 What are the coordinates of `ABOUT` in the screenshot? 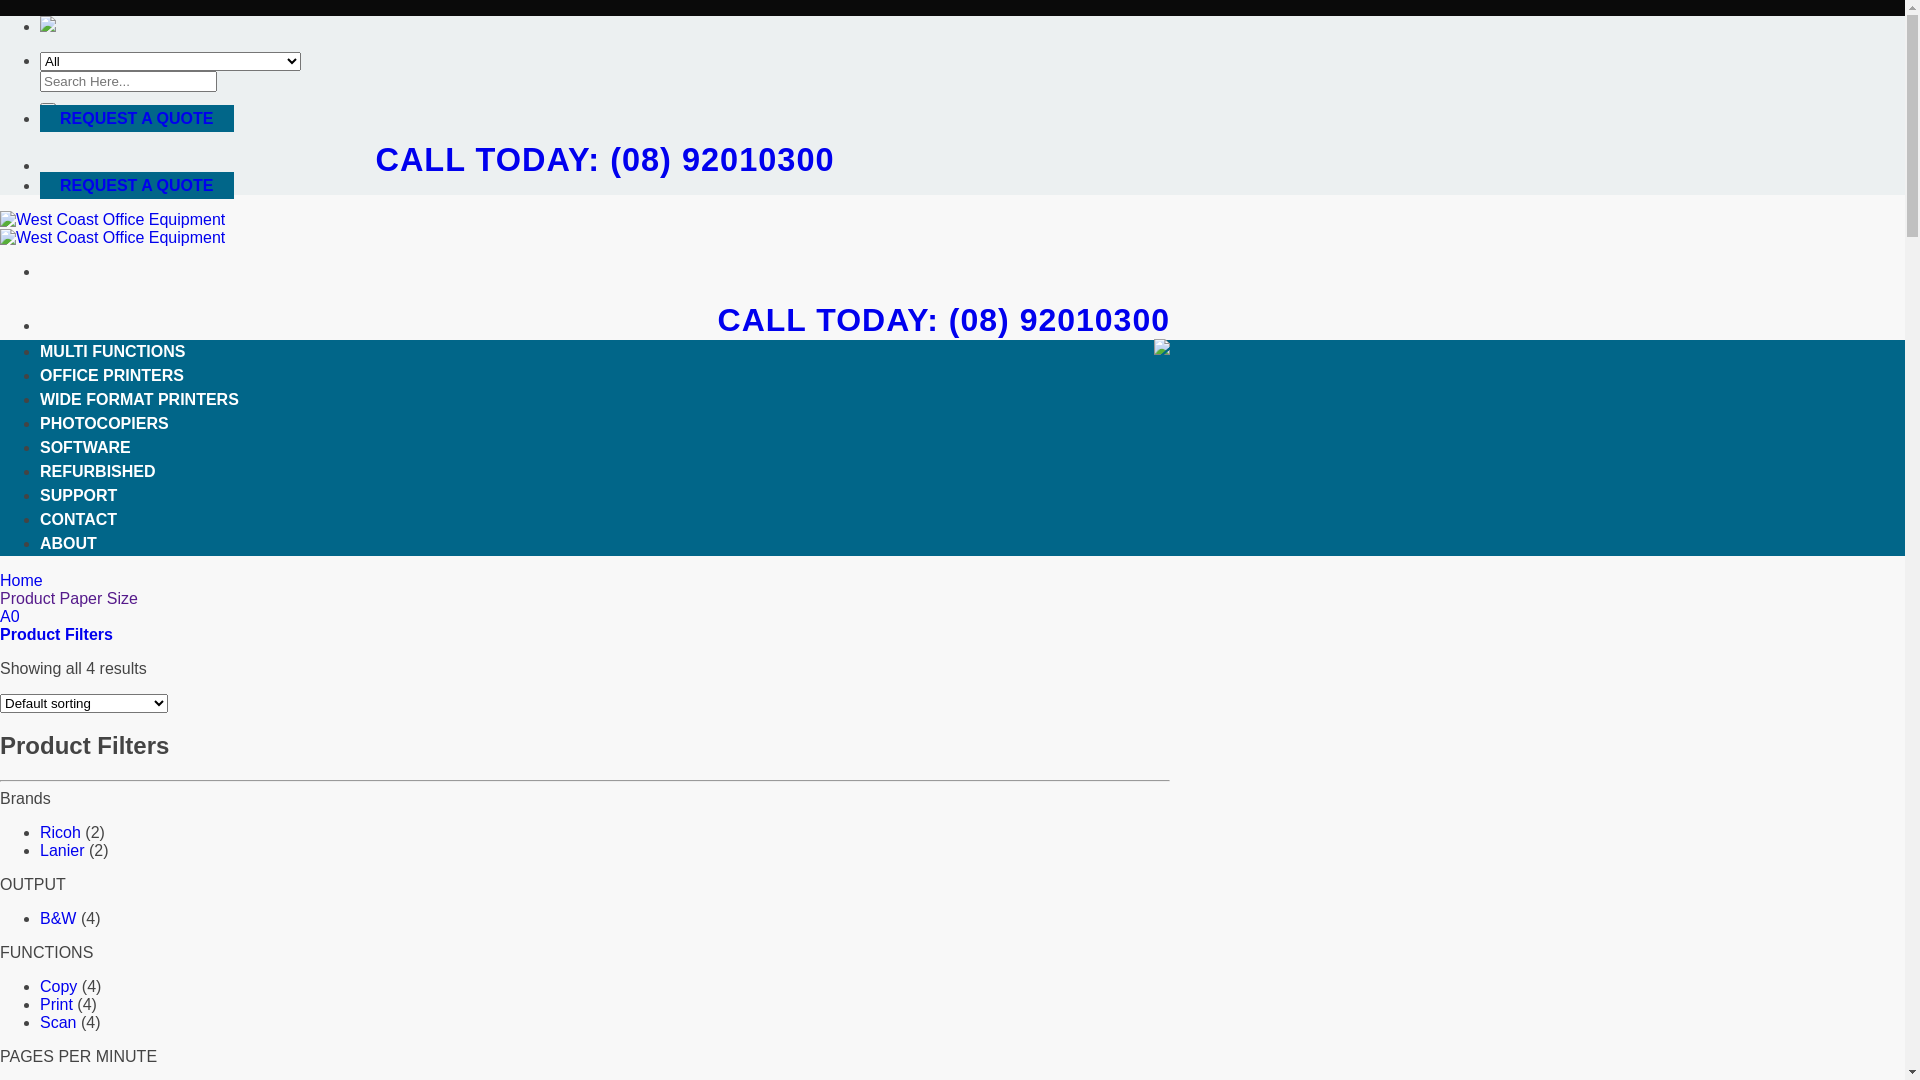 It's located at (68, 542).